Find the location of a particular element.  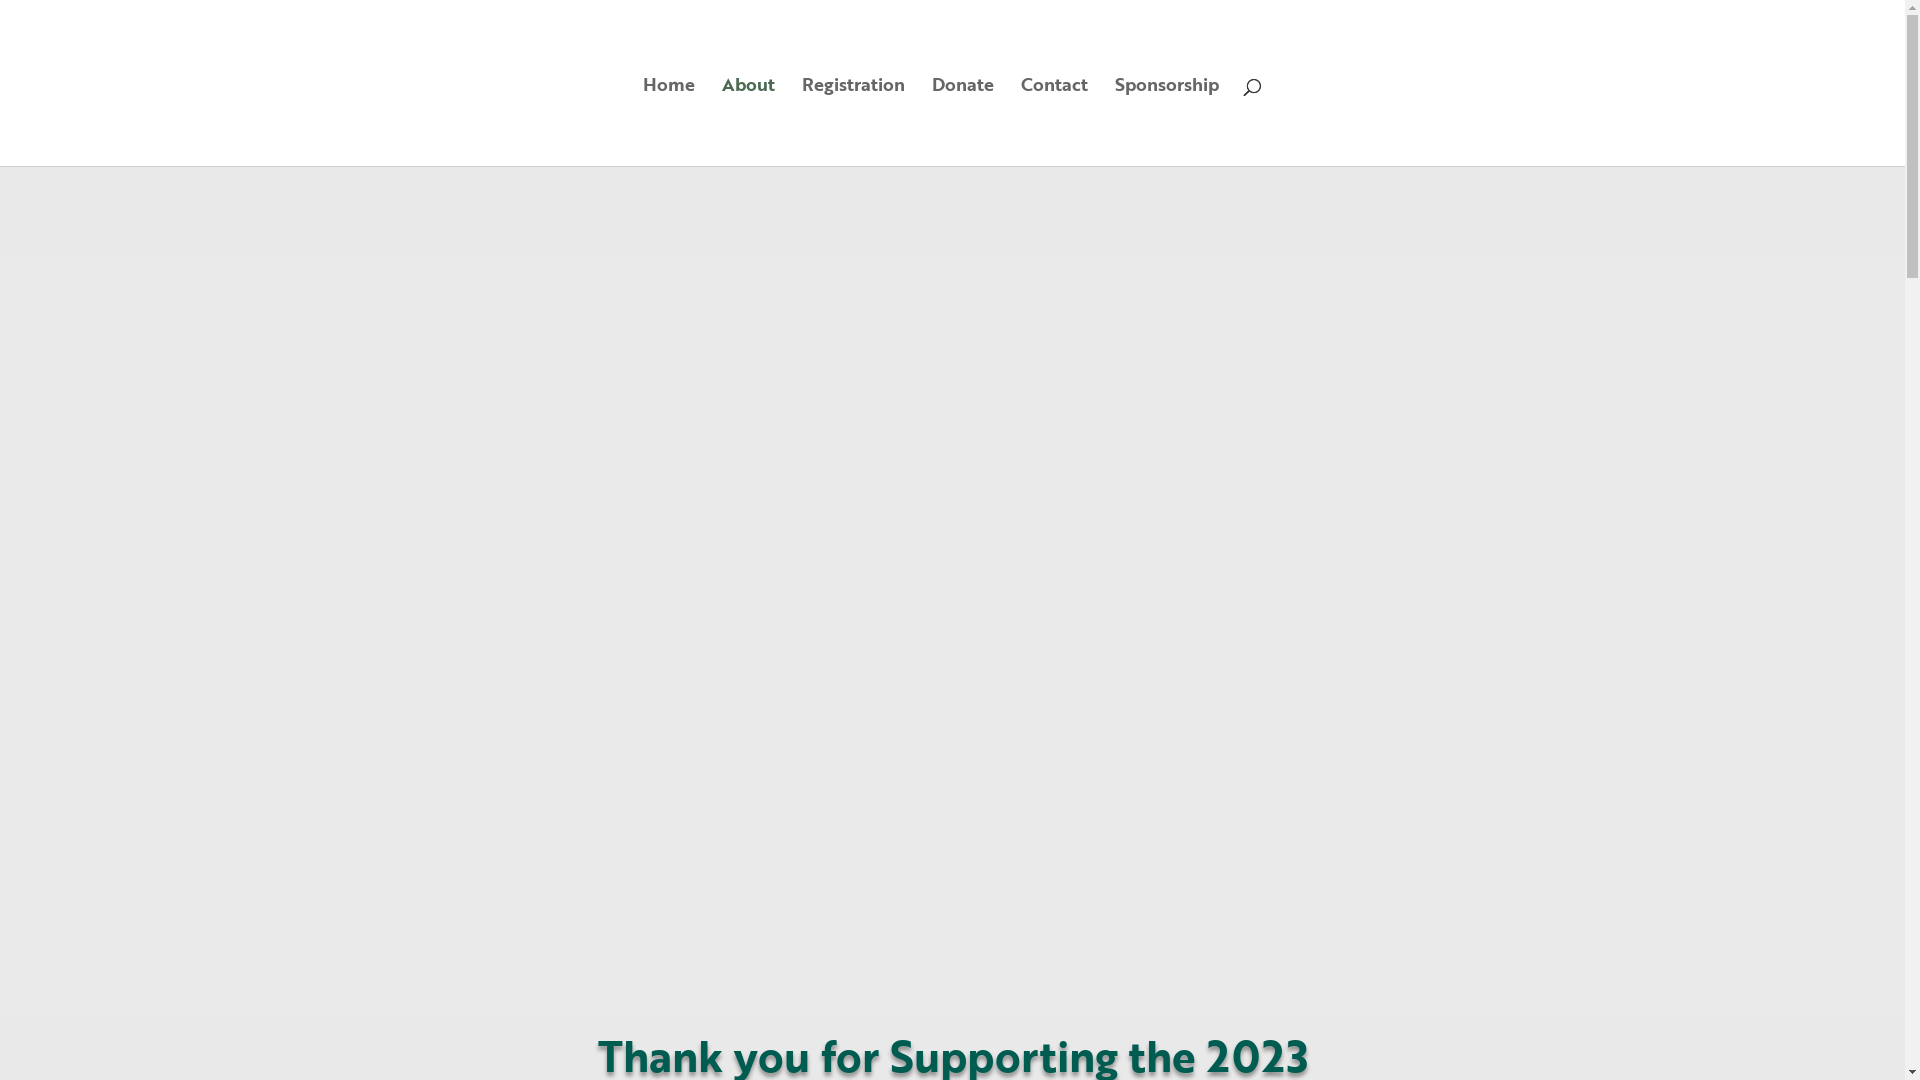

About is located at coordinates (748, 122).